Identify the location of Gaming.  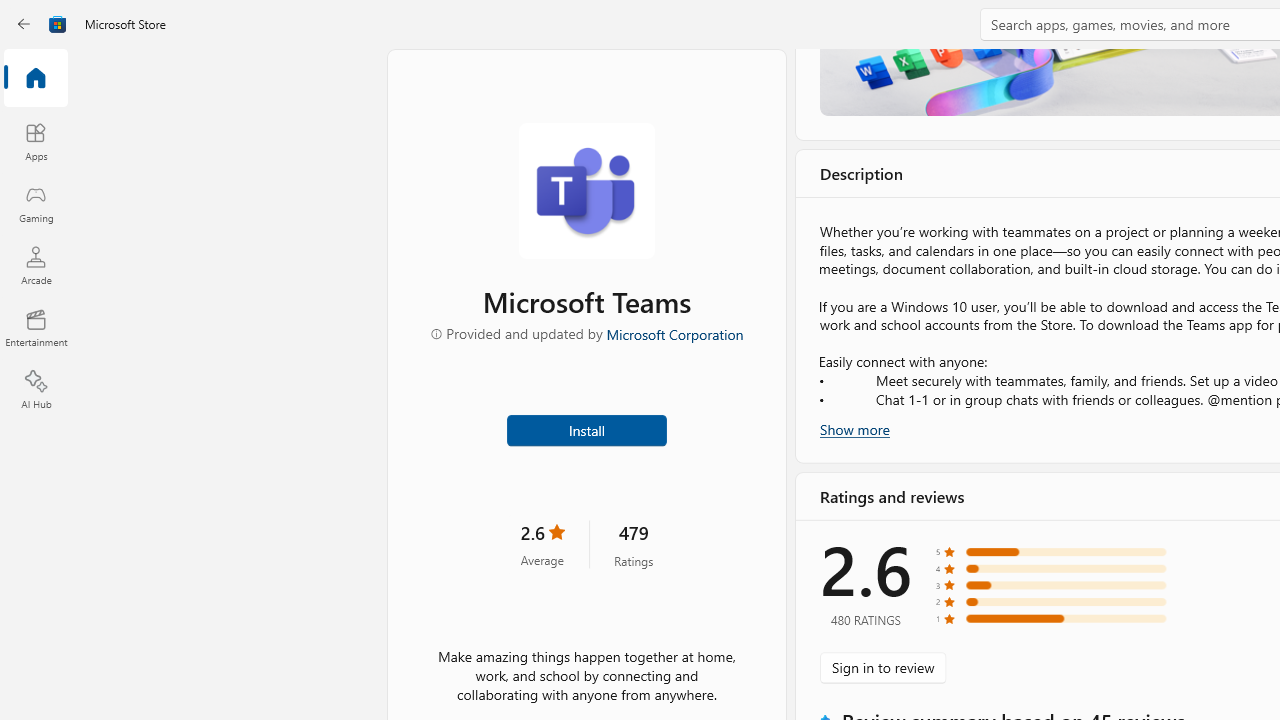
(36, 203).